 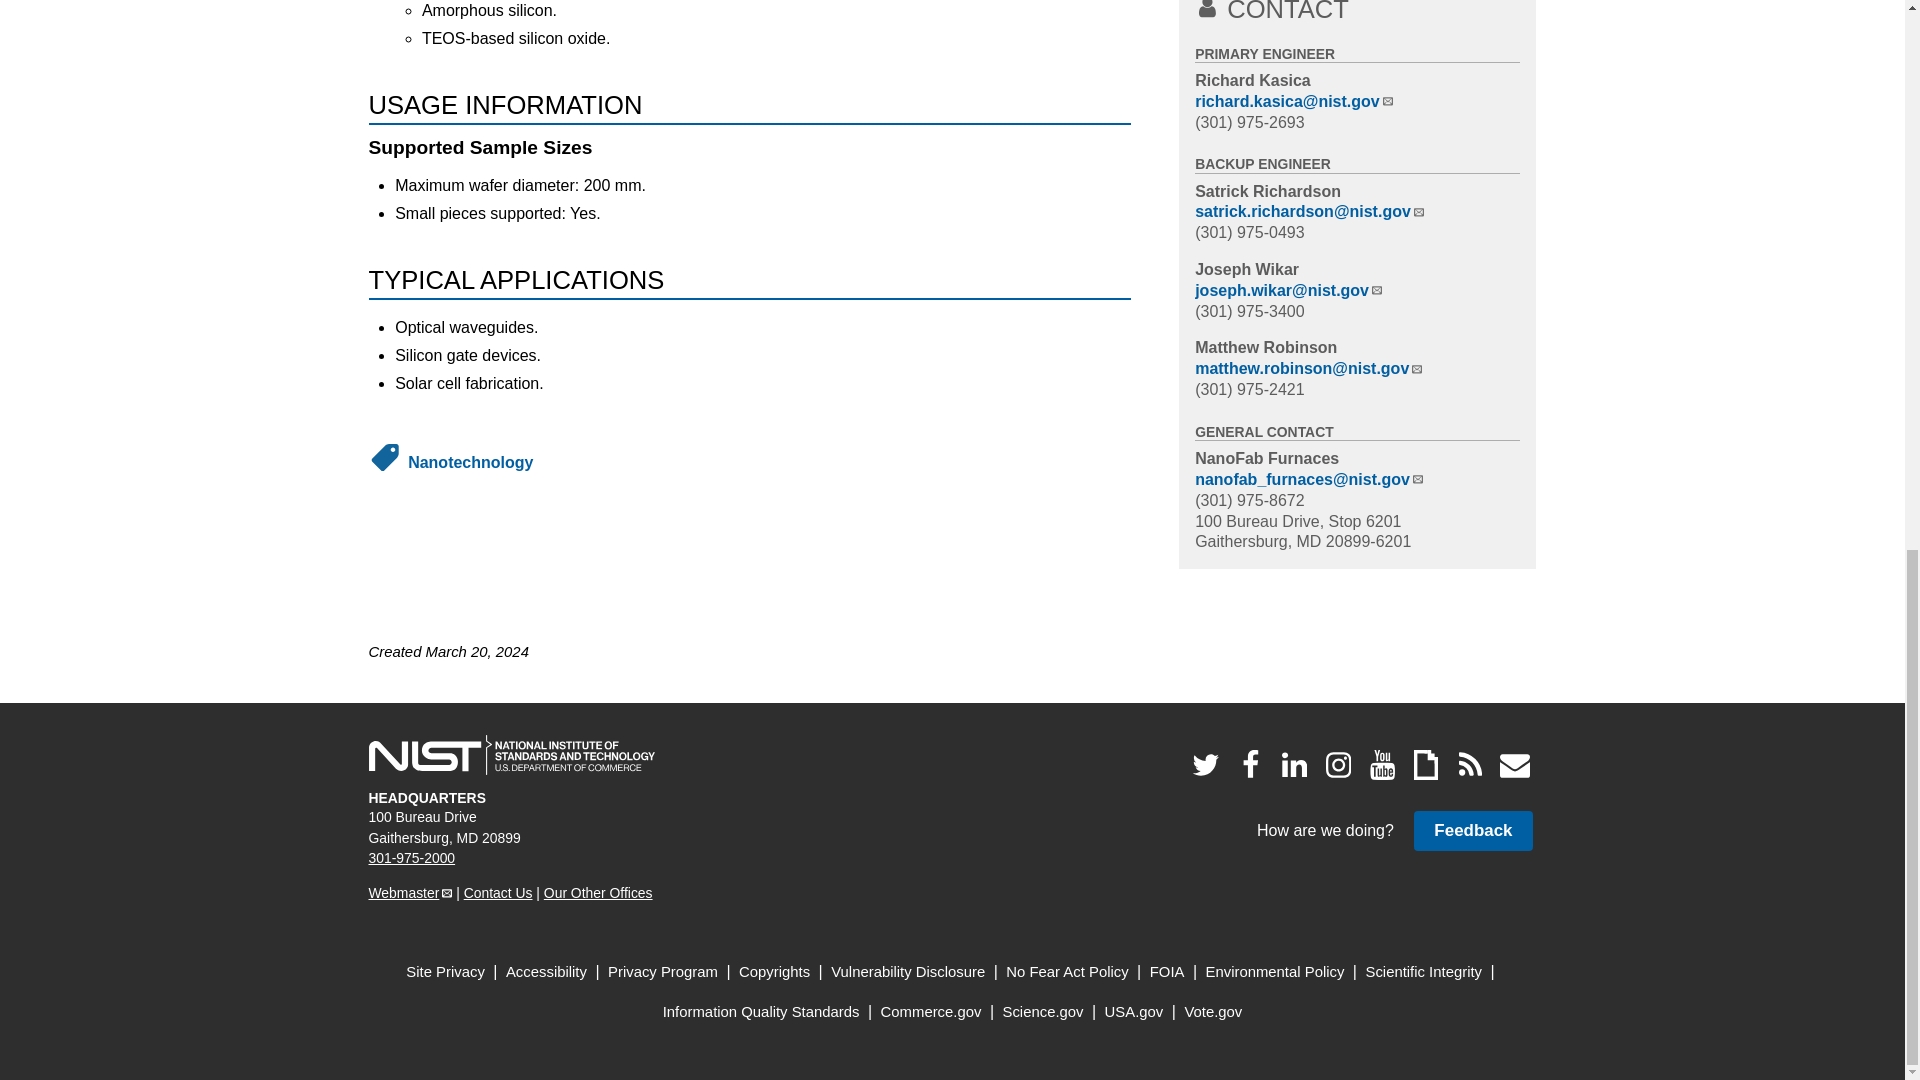 I want to click on Matthew Robinson, so click(x=1265, y=348).